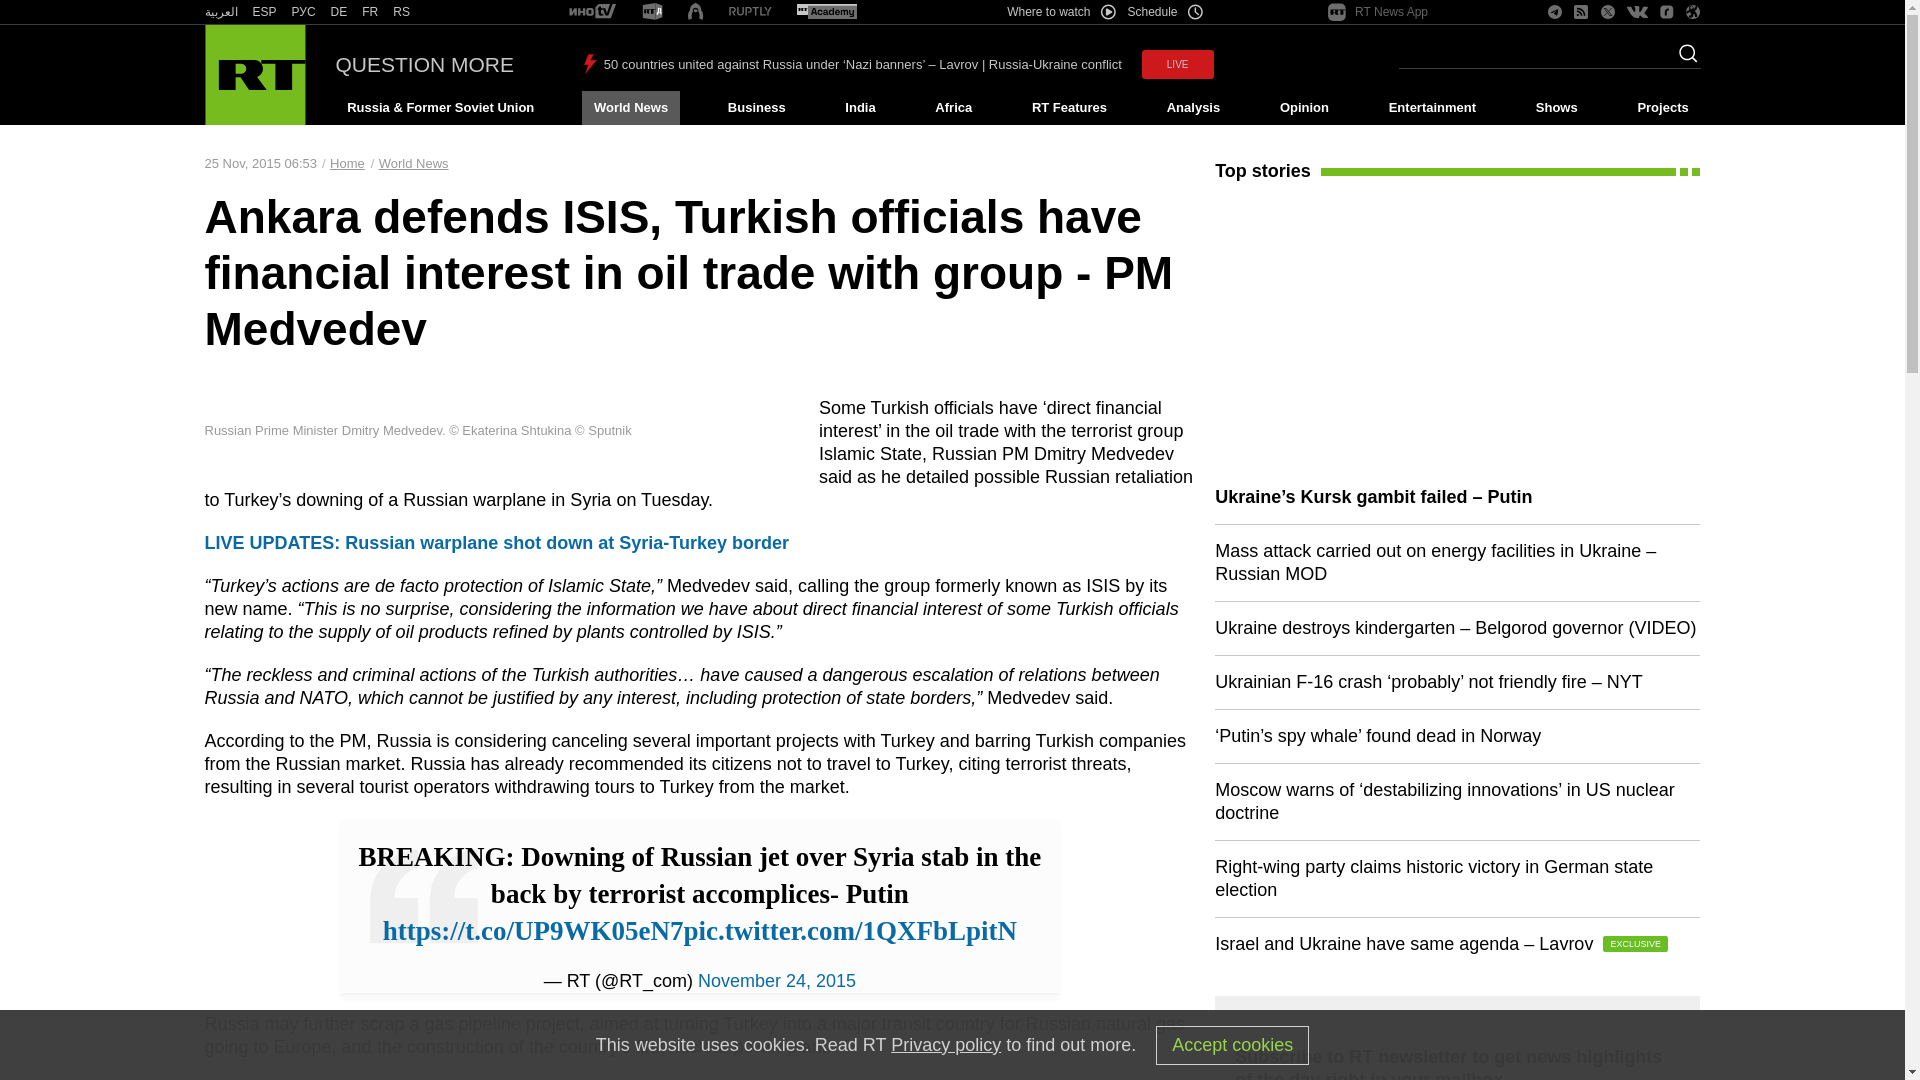  I want to click on RT , so click(264, 12).